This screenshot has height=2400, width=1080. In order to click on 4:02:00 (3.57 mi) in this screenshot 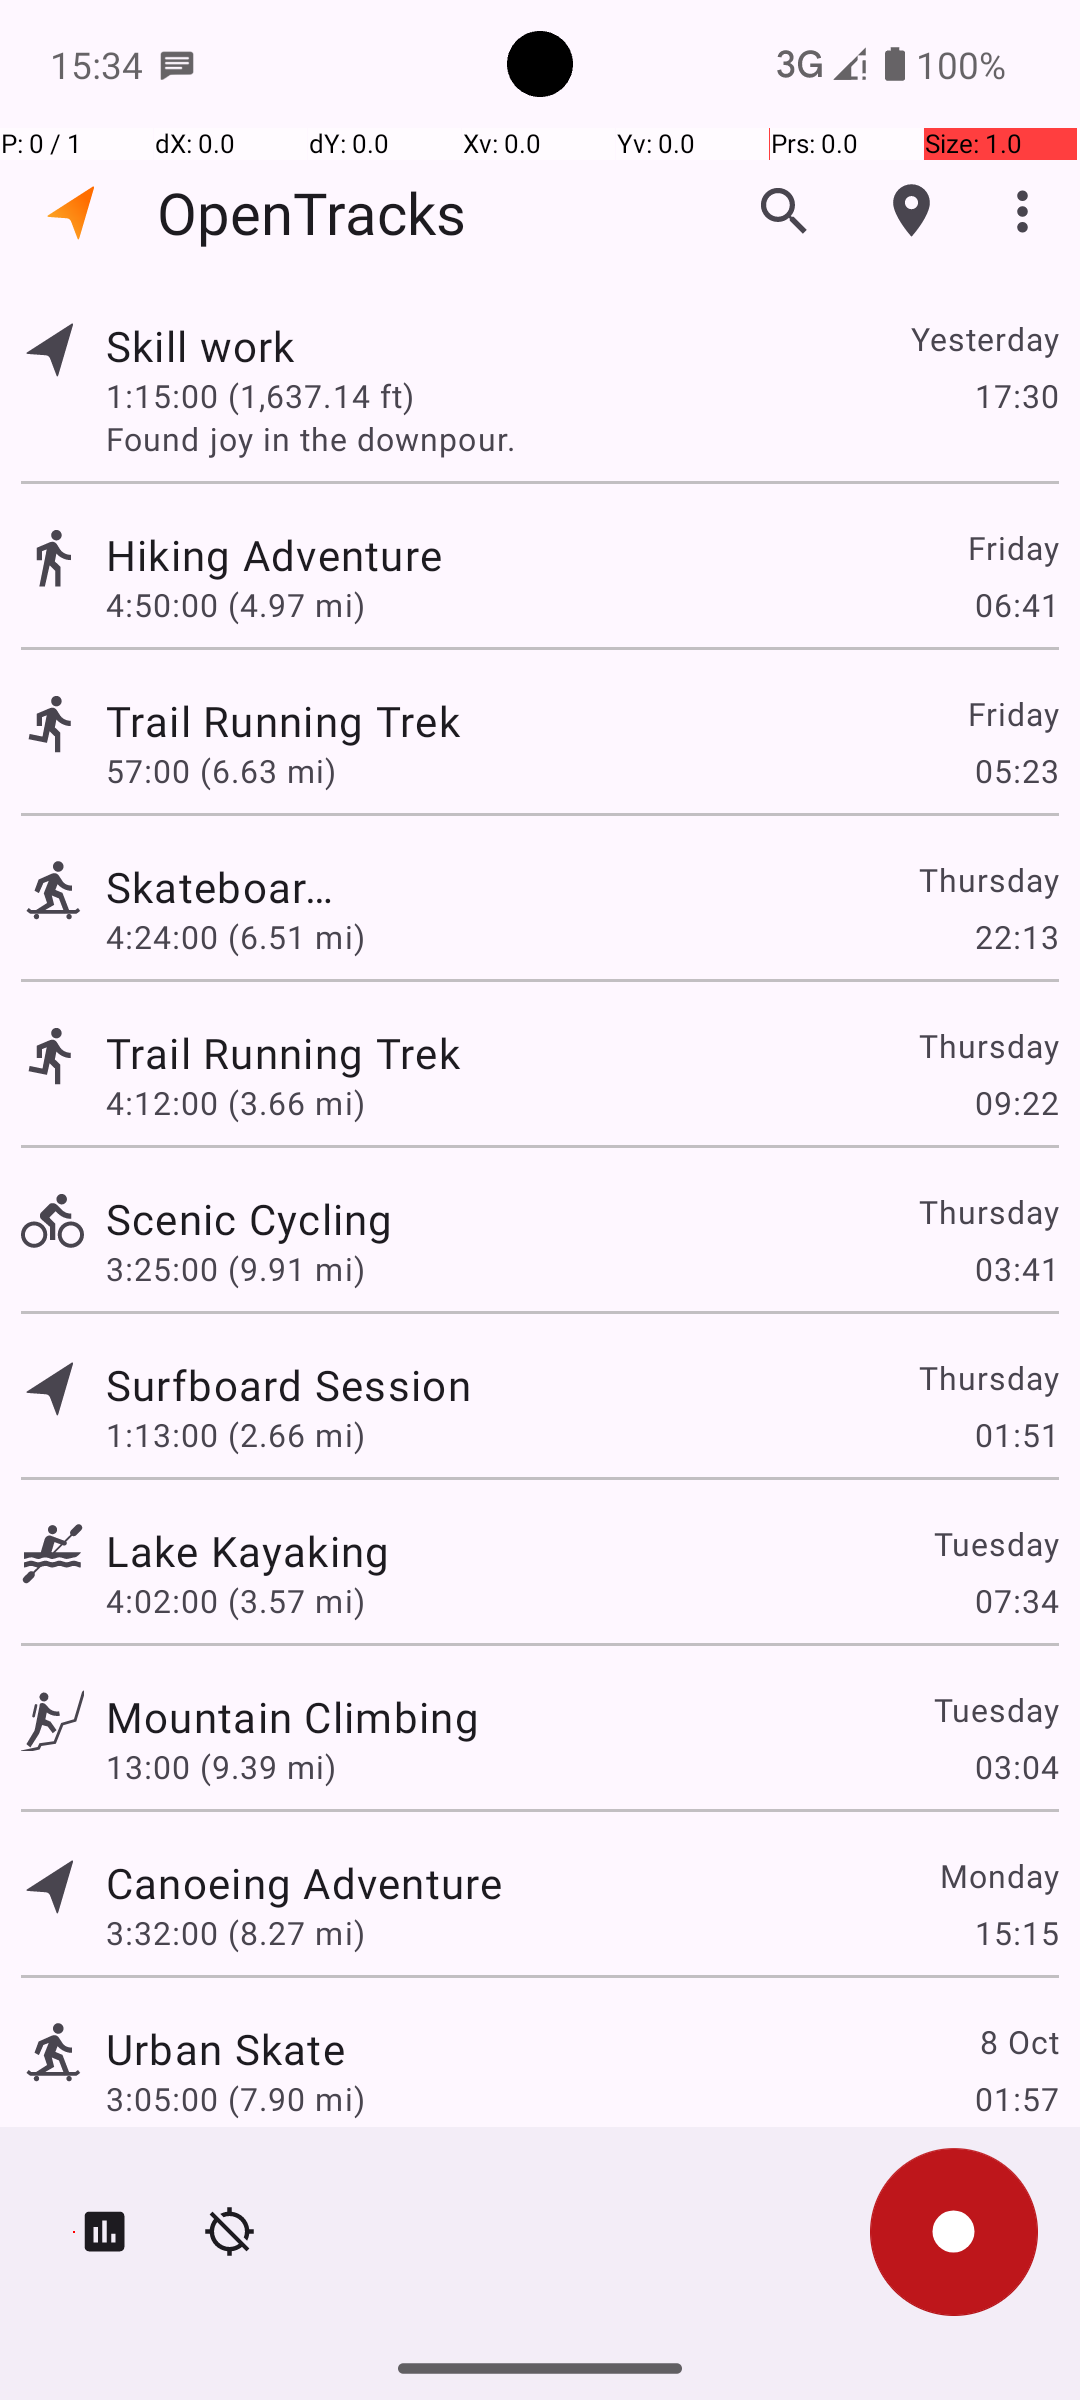, I will do `click(236, 1600)`.